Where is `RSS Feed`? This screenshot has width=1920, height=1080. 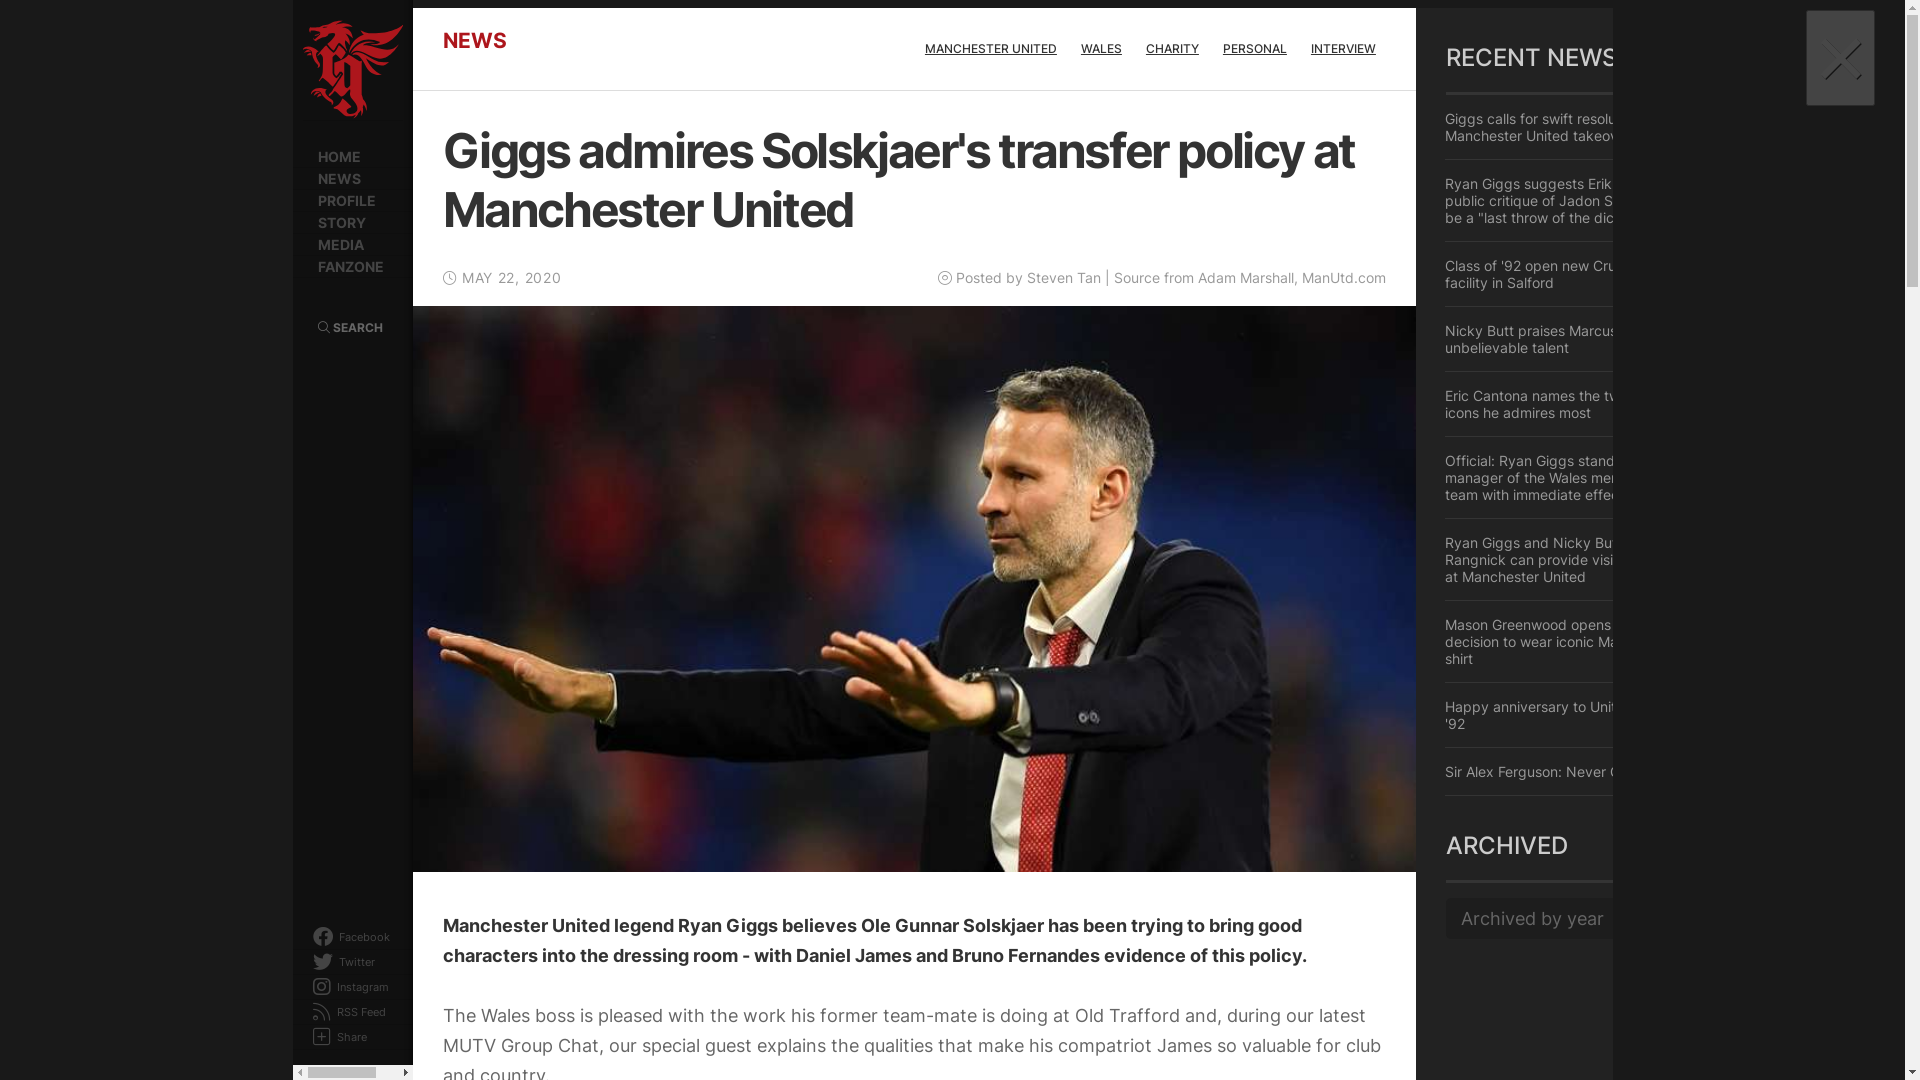
RSS Feed is located at coordinates (372, 1012).